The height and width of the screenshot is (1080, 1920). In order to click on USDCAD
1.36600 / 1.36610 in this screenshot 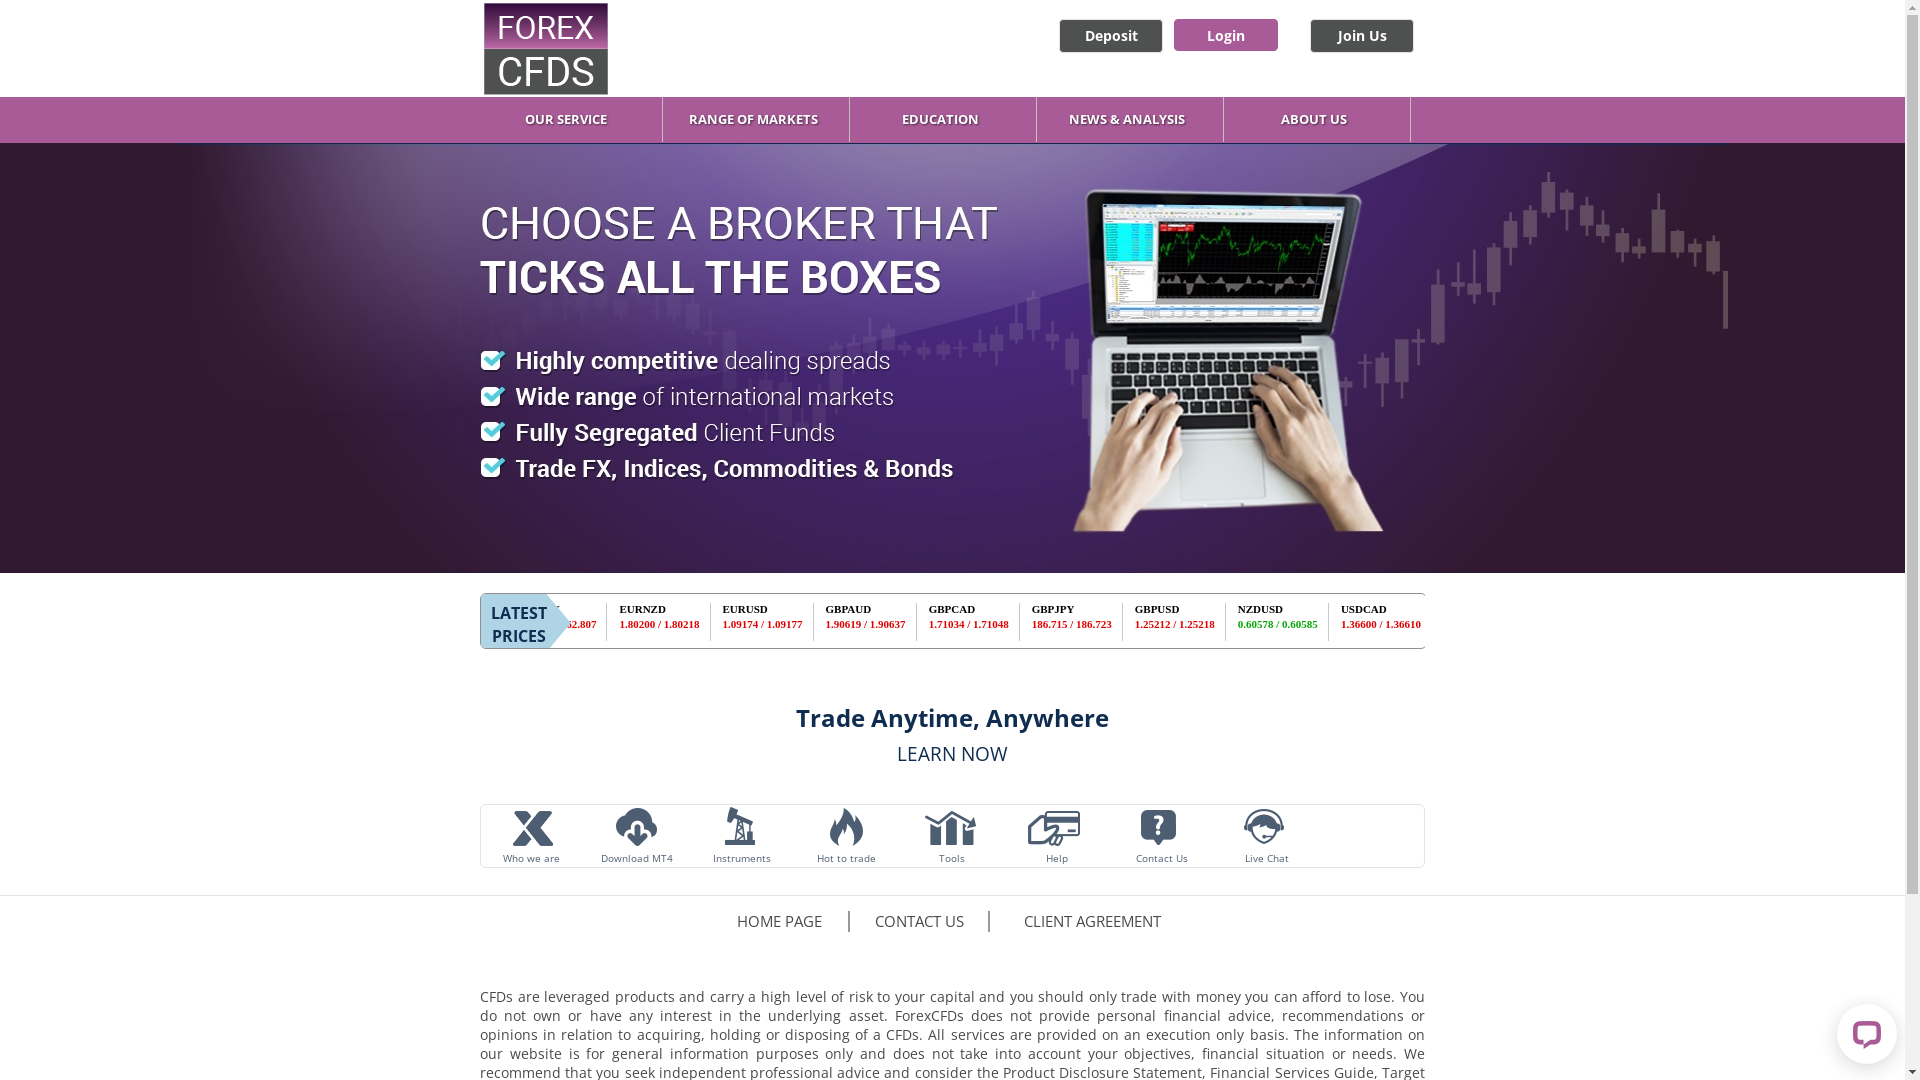, I will do `click(1412, 618)`.